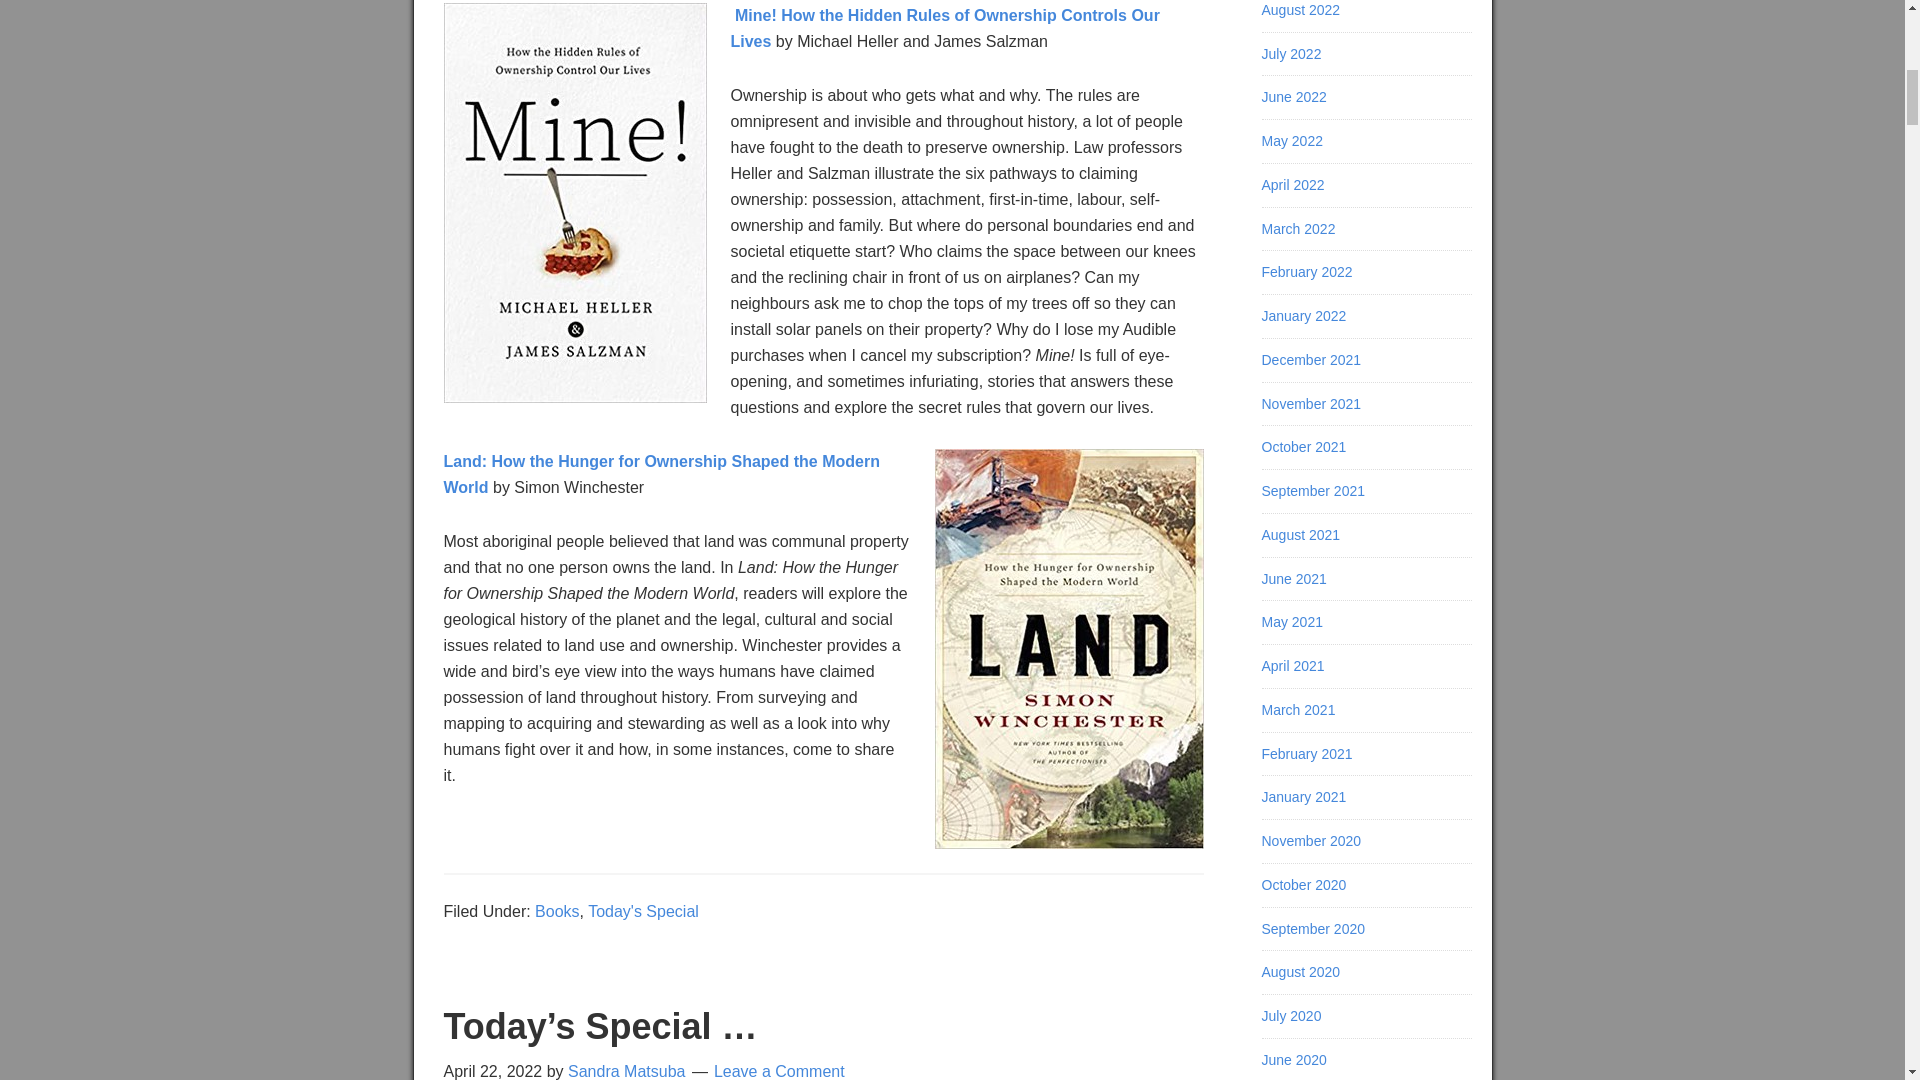  What do you see at coordinates (557, 911) in the screenshot?
I see `Books` at bounding box center [557, 911].